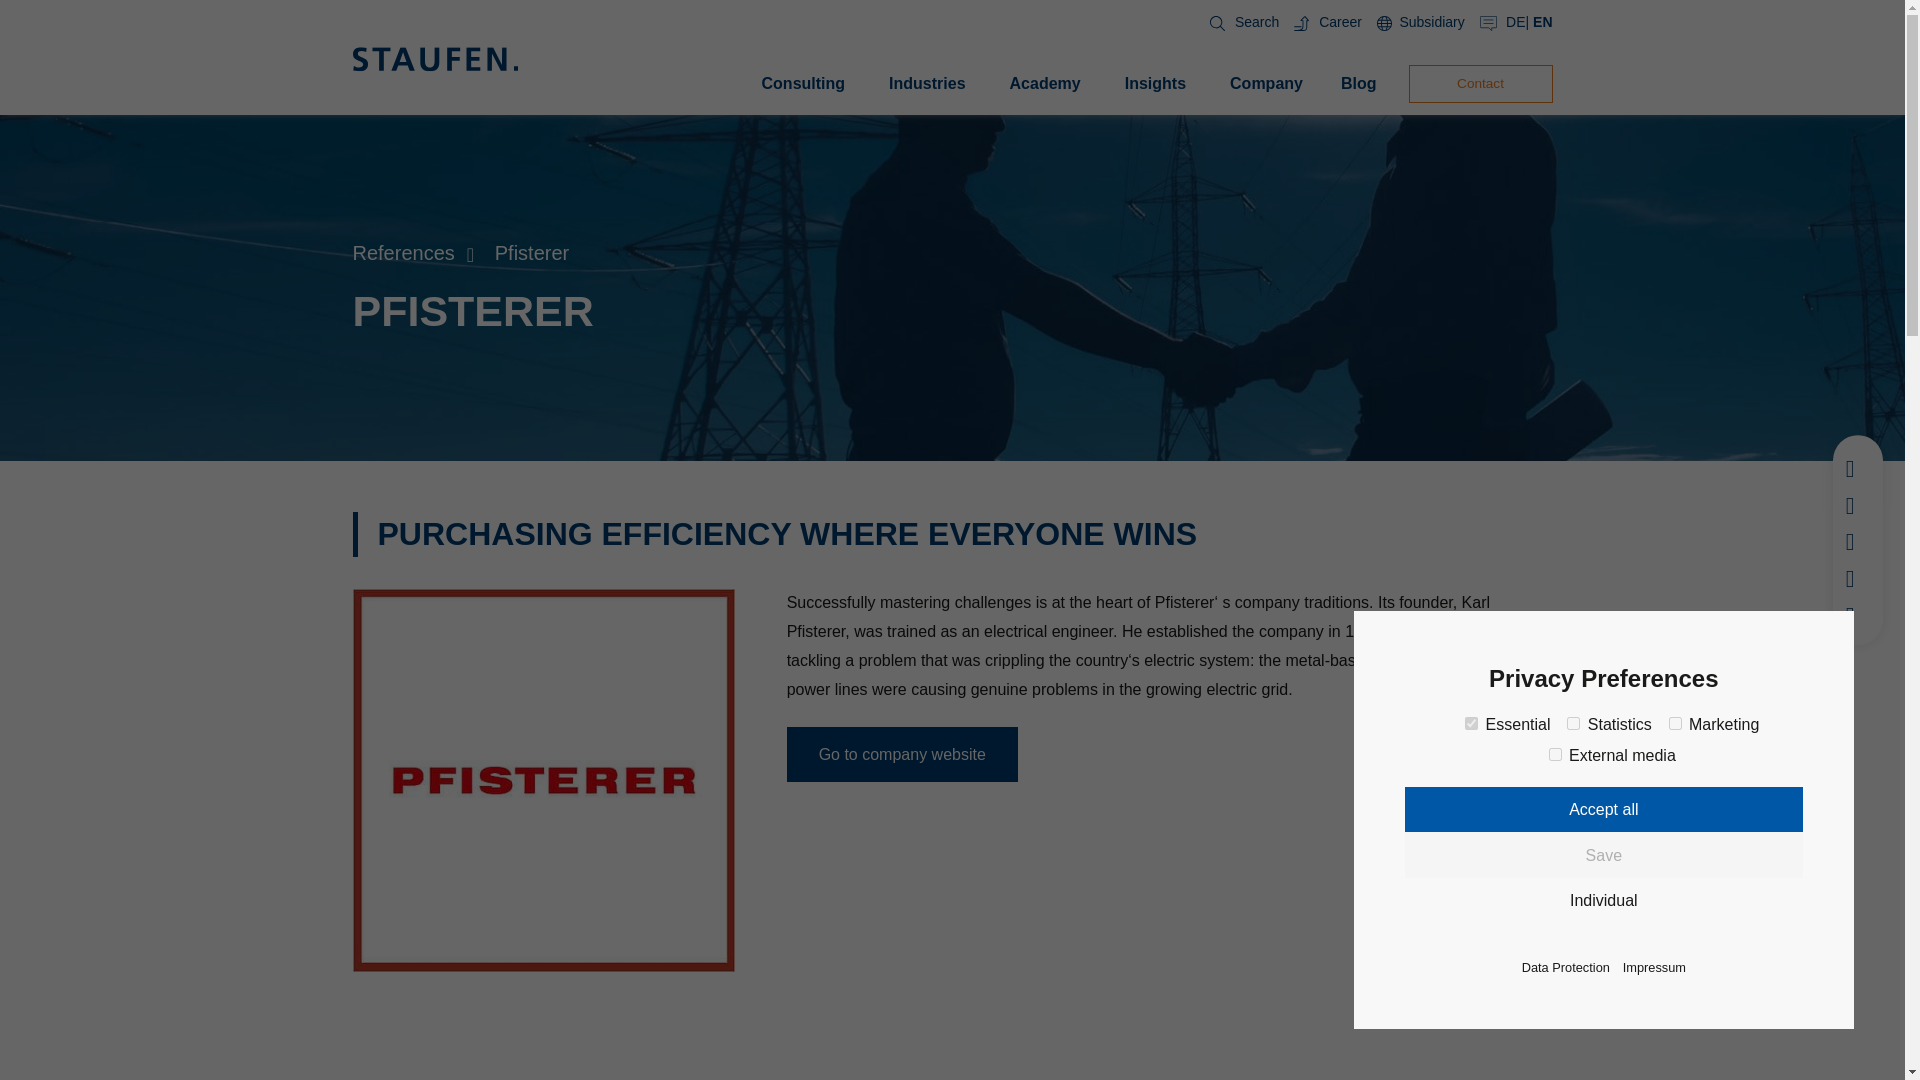  What do you see at coordinates (1556, 754) in the screenshot?
I see `on` at bounding box center [1556, 754].